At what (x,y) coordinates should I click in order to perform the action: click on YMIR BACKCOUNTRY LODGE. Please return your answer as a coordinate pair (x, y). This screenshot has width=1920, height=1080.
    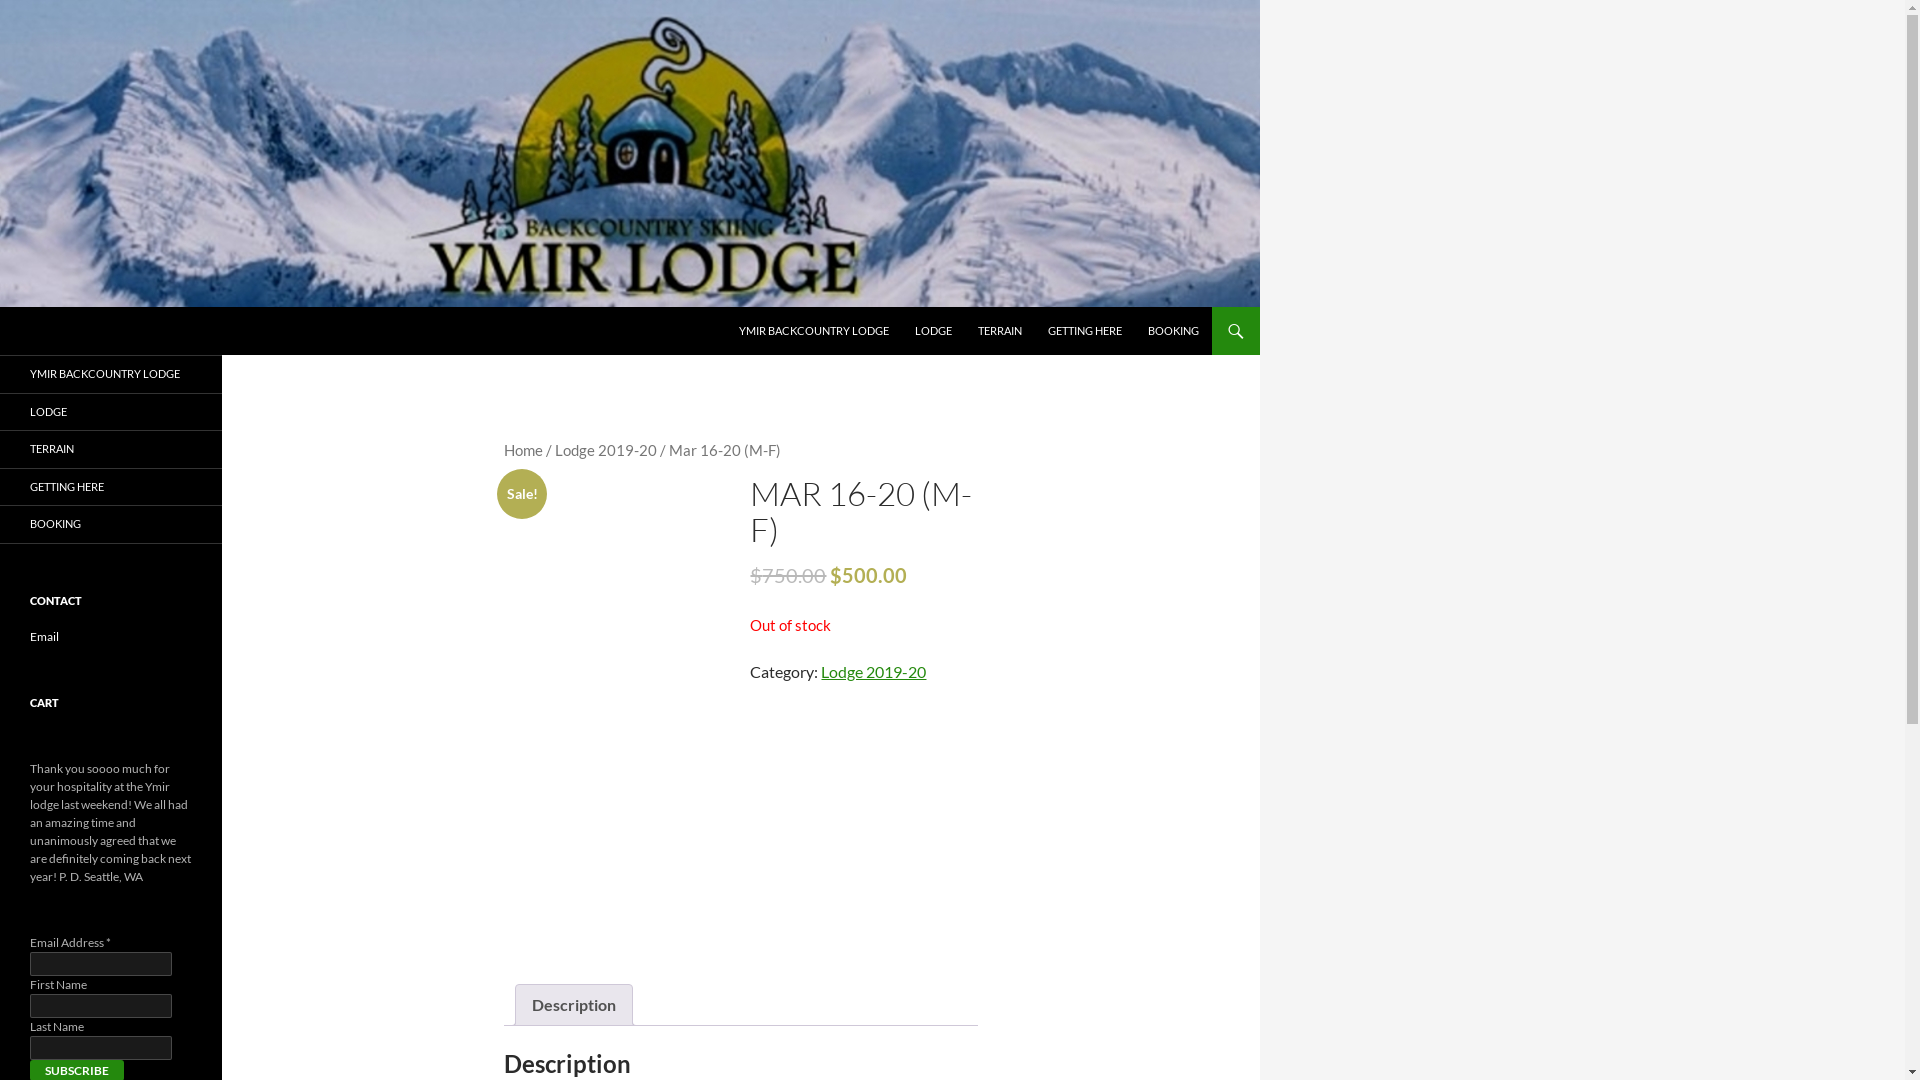
    Looking at the image, I should click on (814, 331).